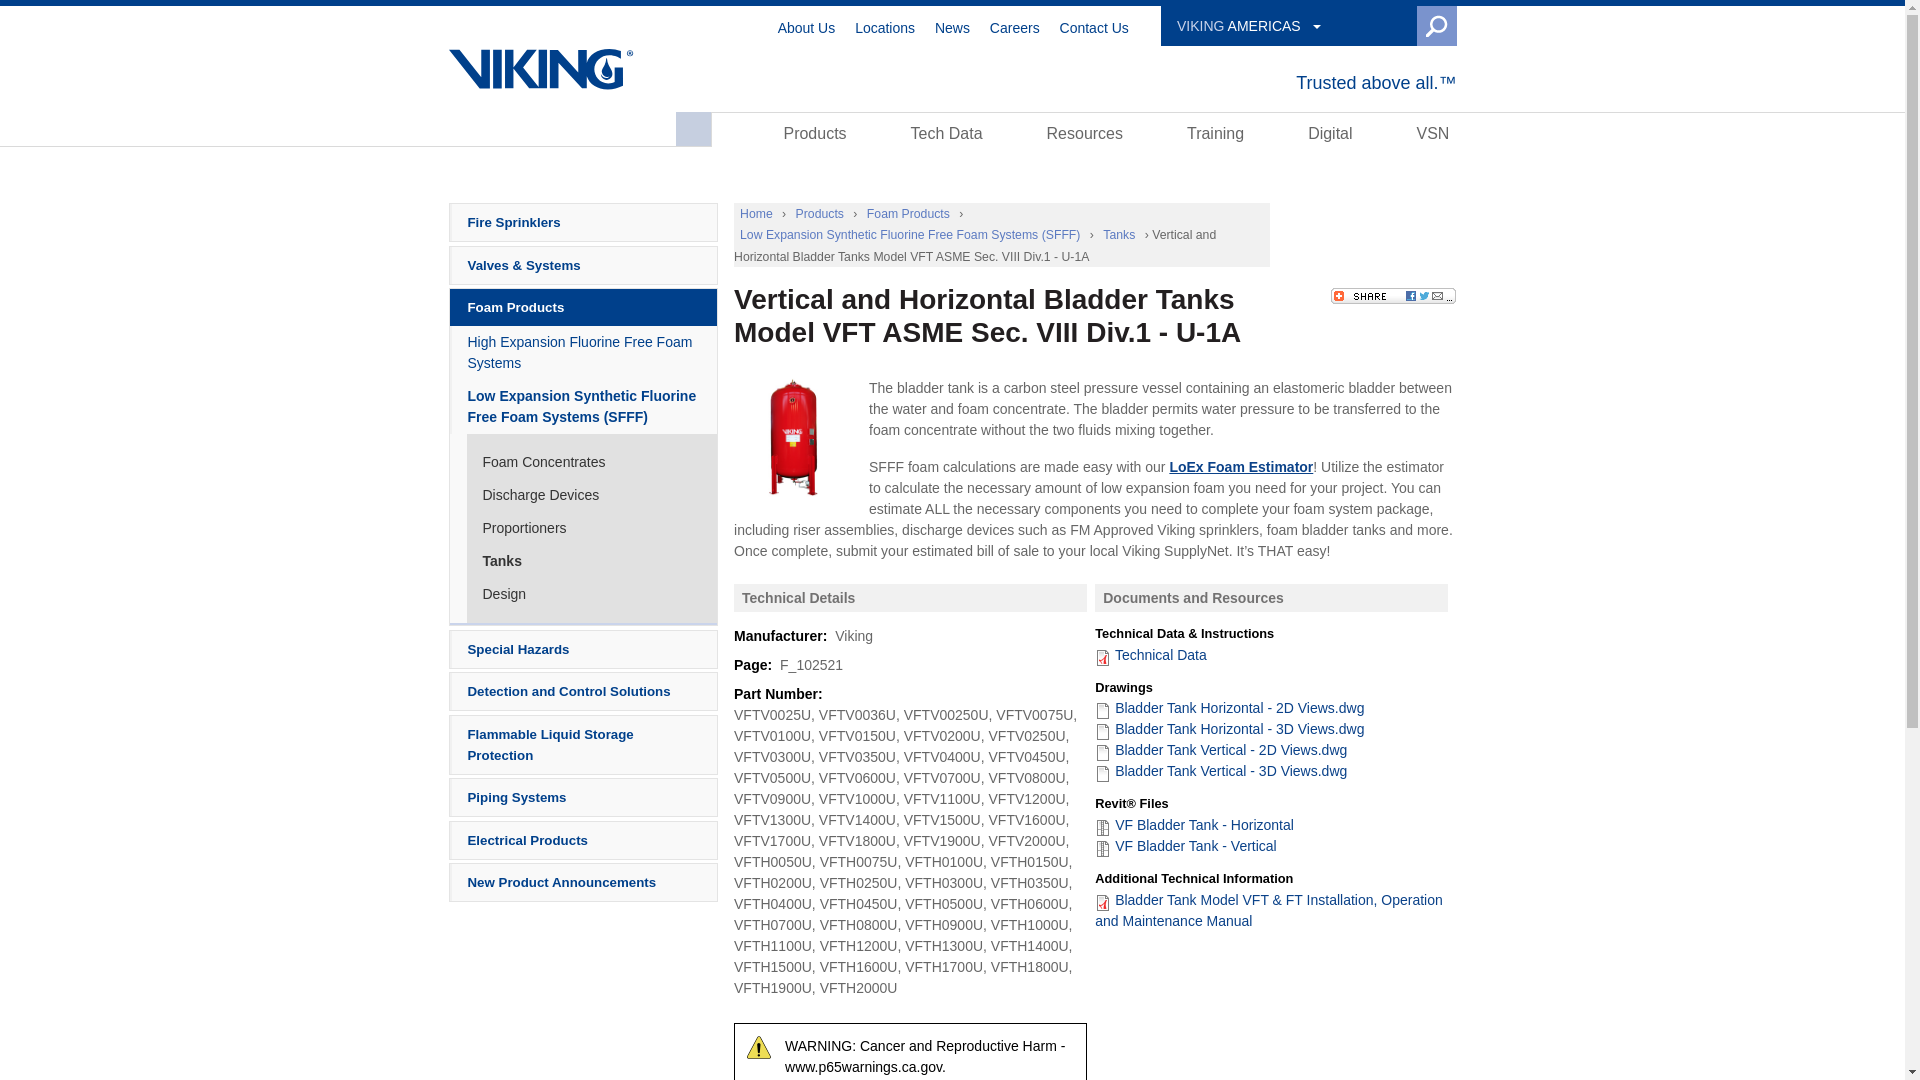  Describe the element at coordinates (540, 69) in the screenshot. I see `Home` at that location.